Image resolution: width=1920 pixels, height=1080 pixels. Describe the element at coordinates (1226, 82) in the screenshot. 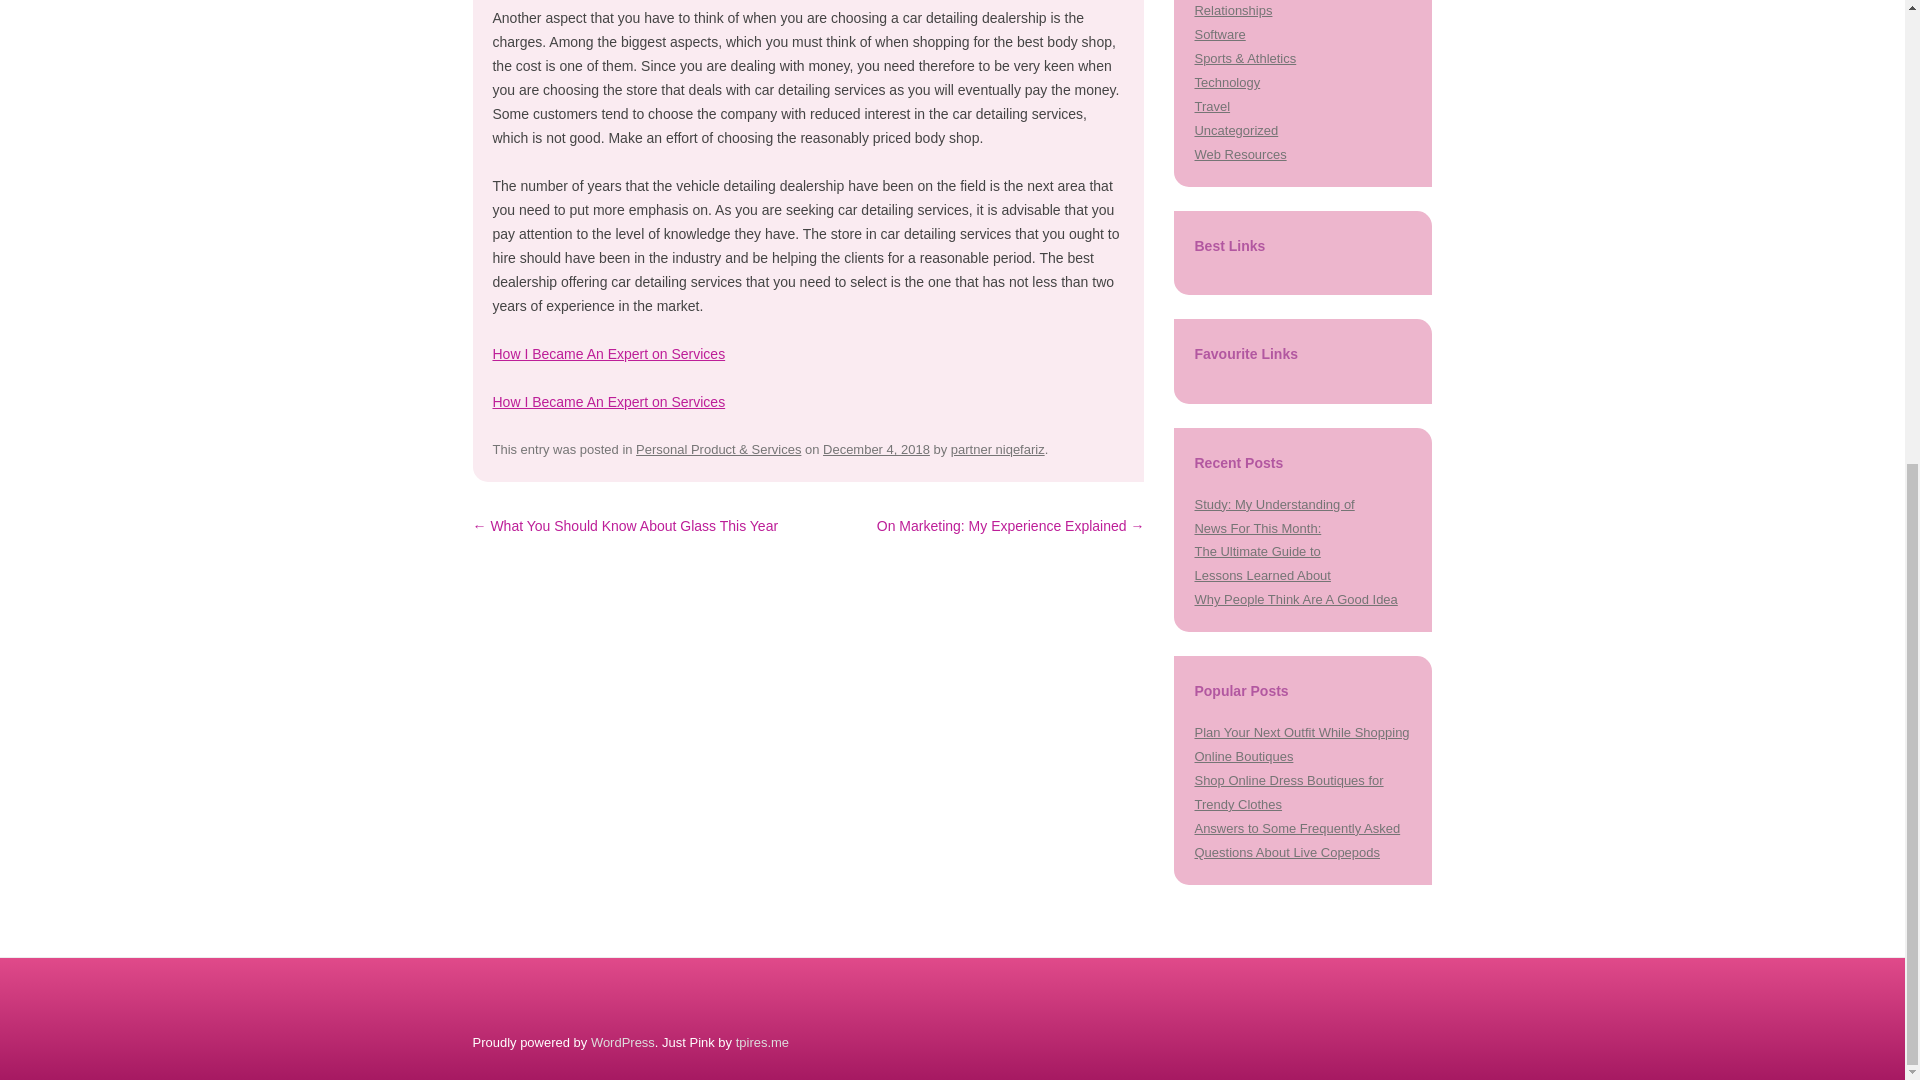

I see `Technology` at that location.